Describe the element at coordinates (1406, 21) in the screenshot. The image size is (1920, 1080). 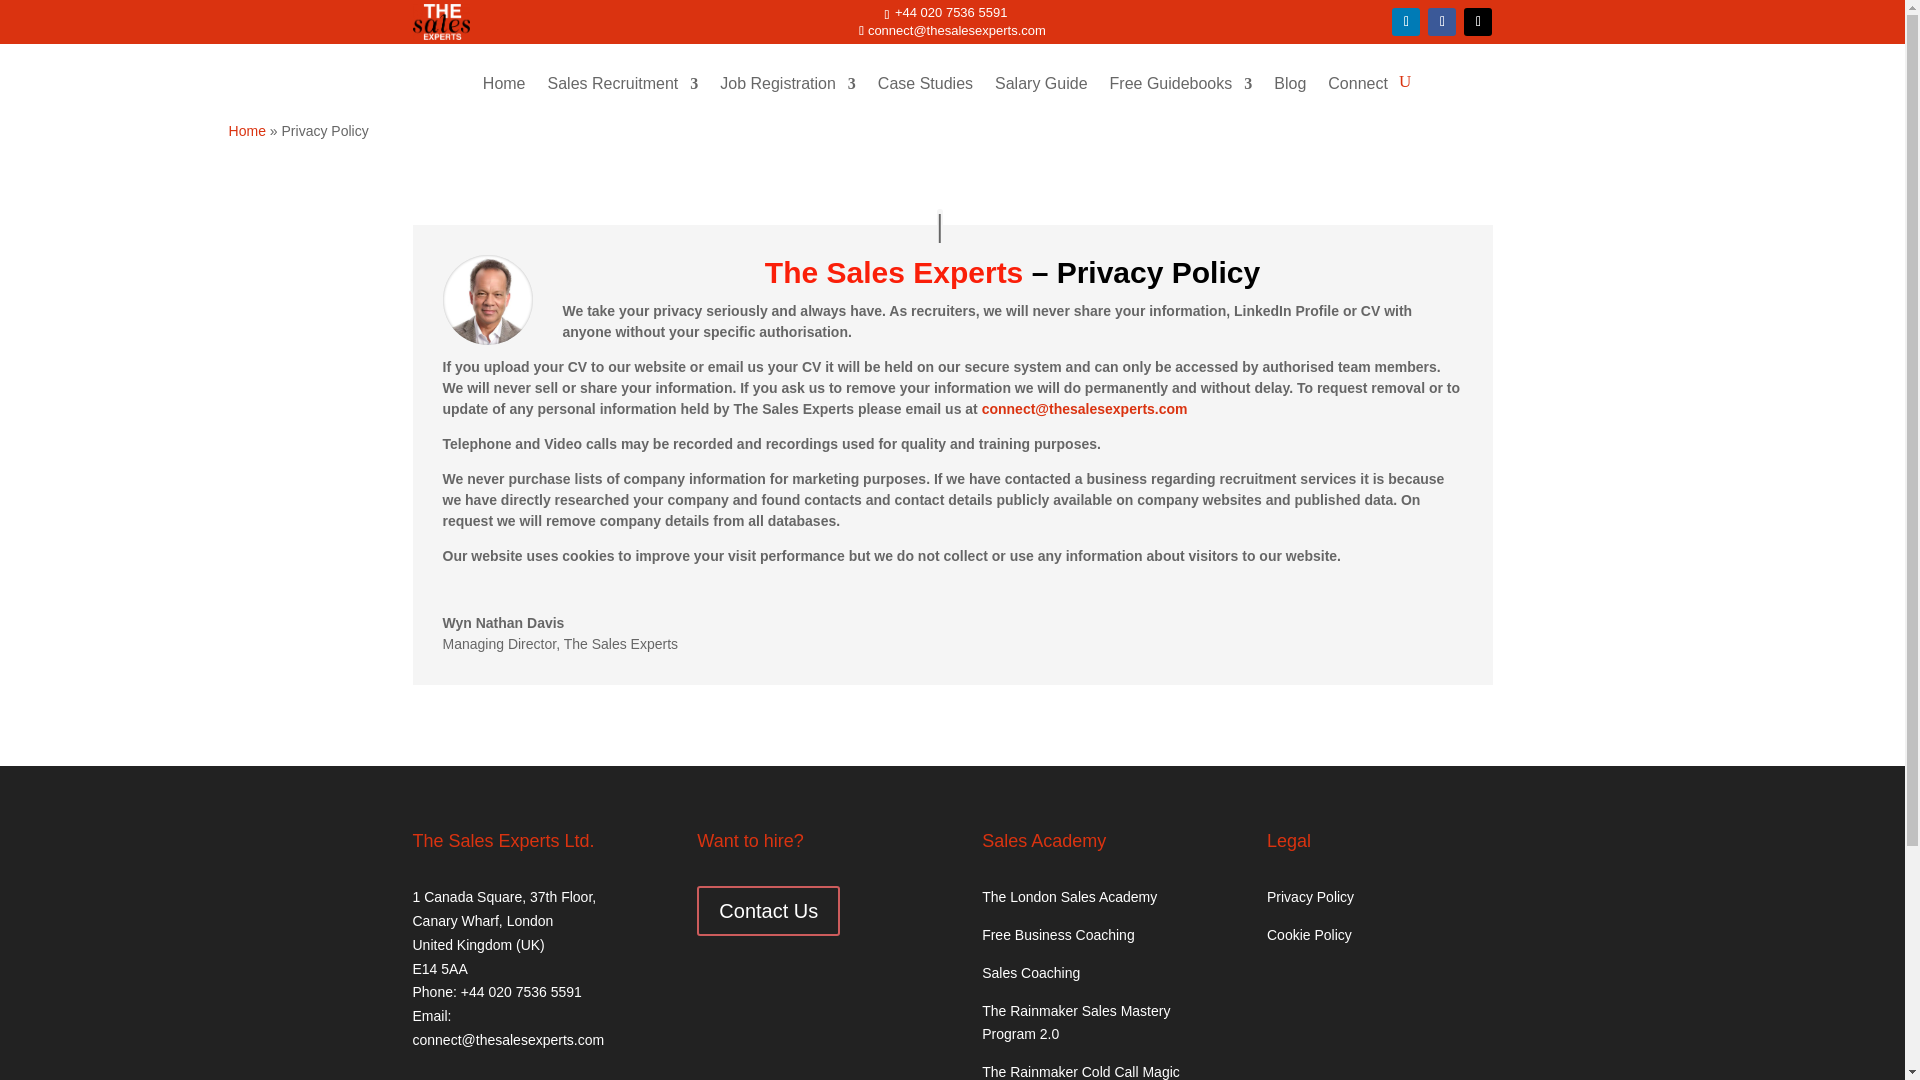
I see `Follow on LinkedIn` at that location.